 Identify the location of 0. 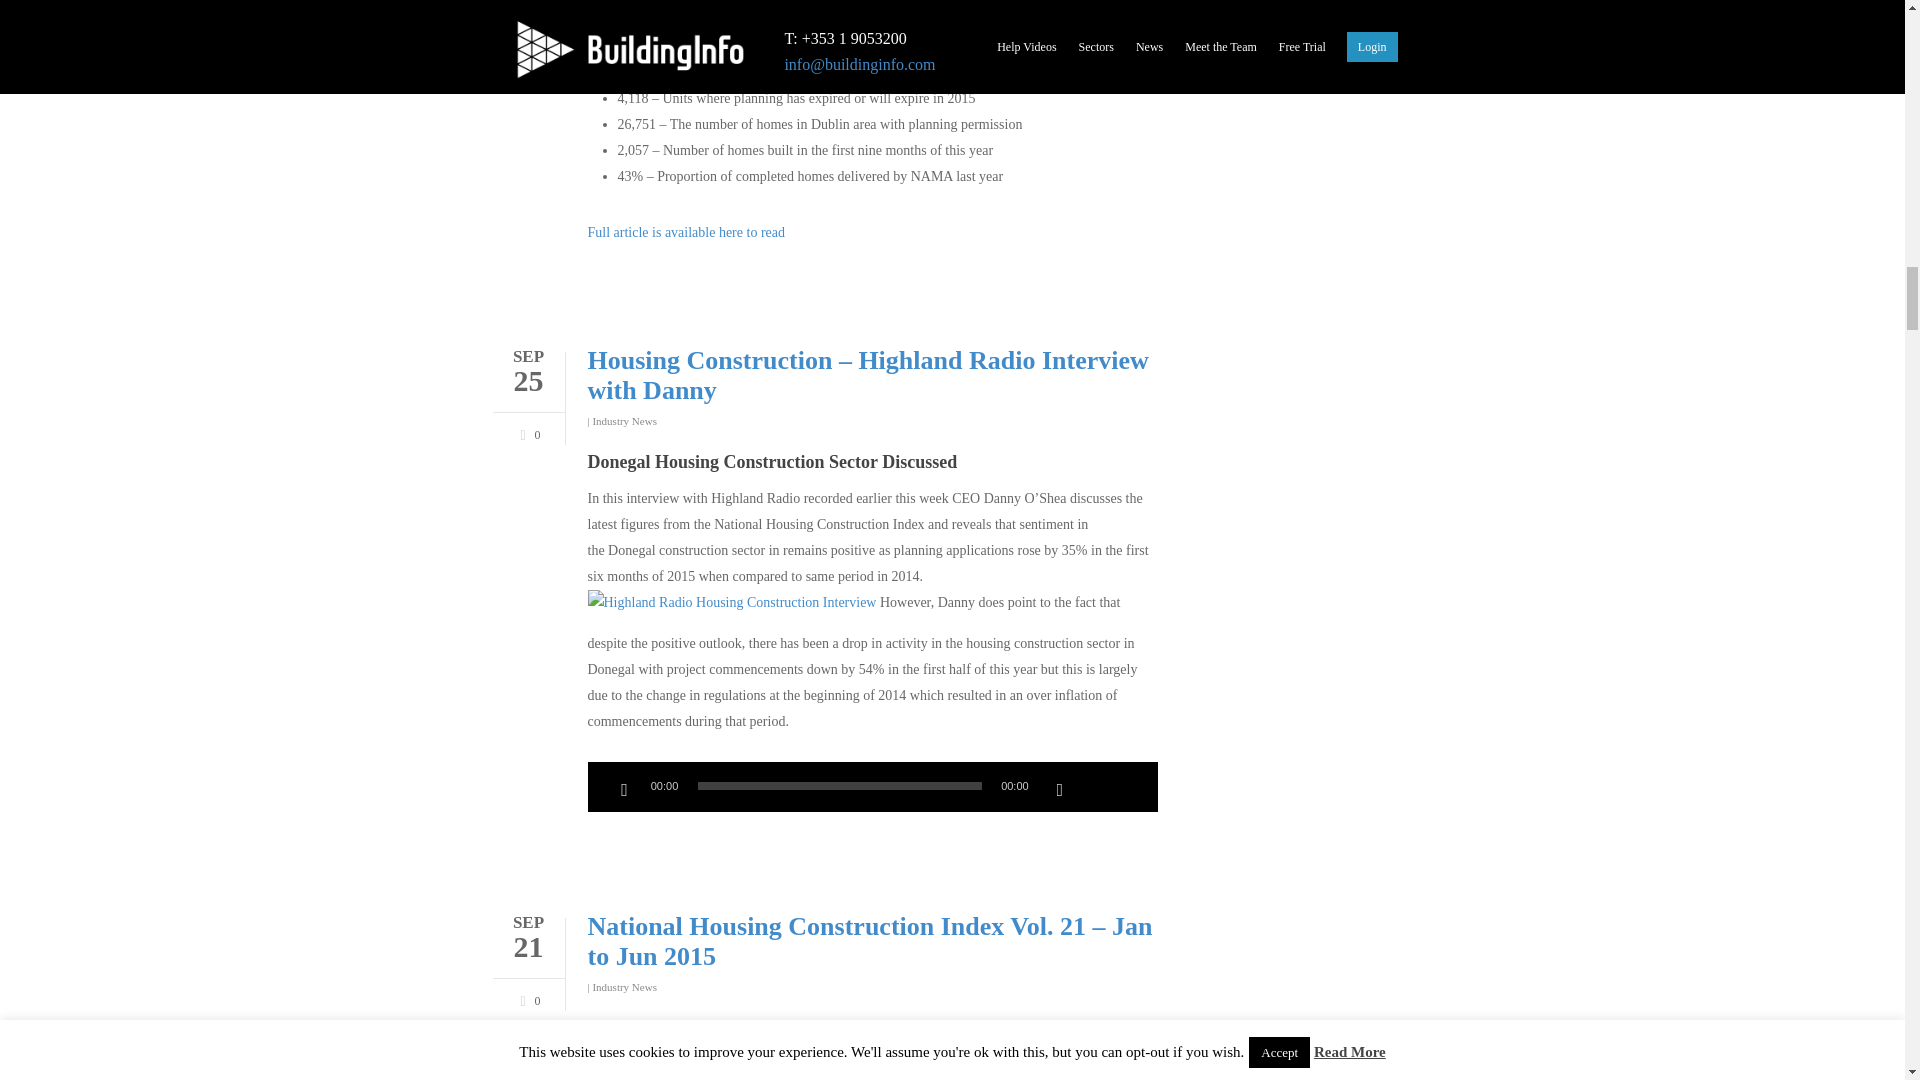
(526, 432).